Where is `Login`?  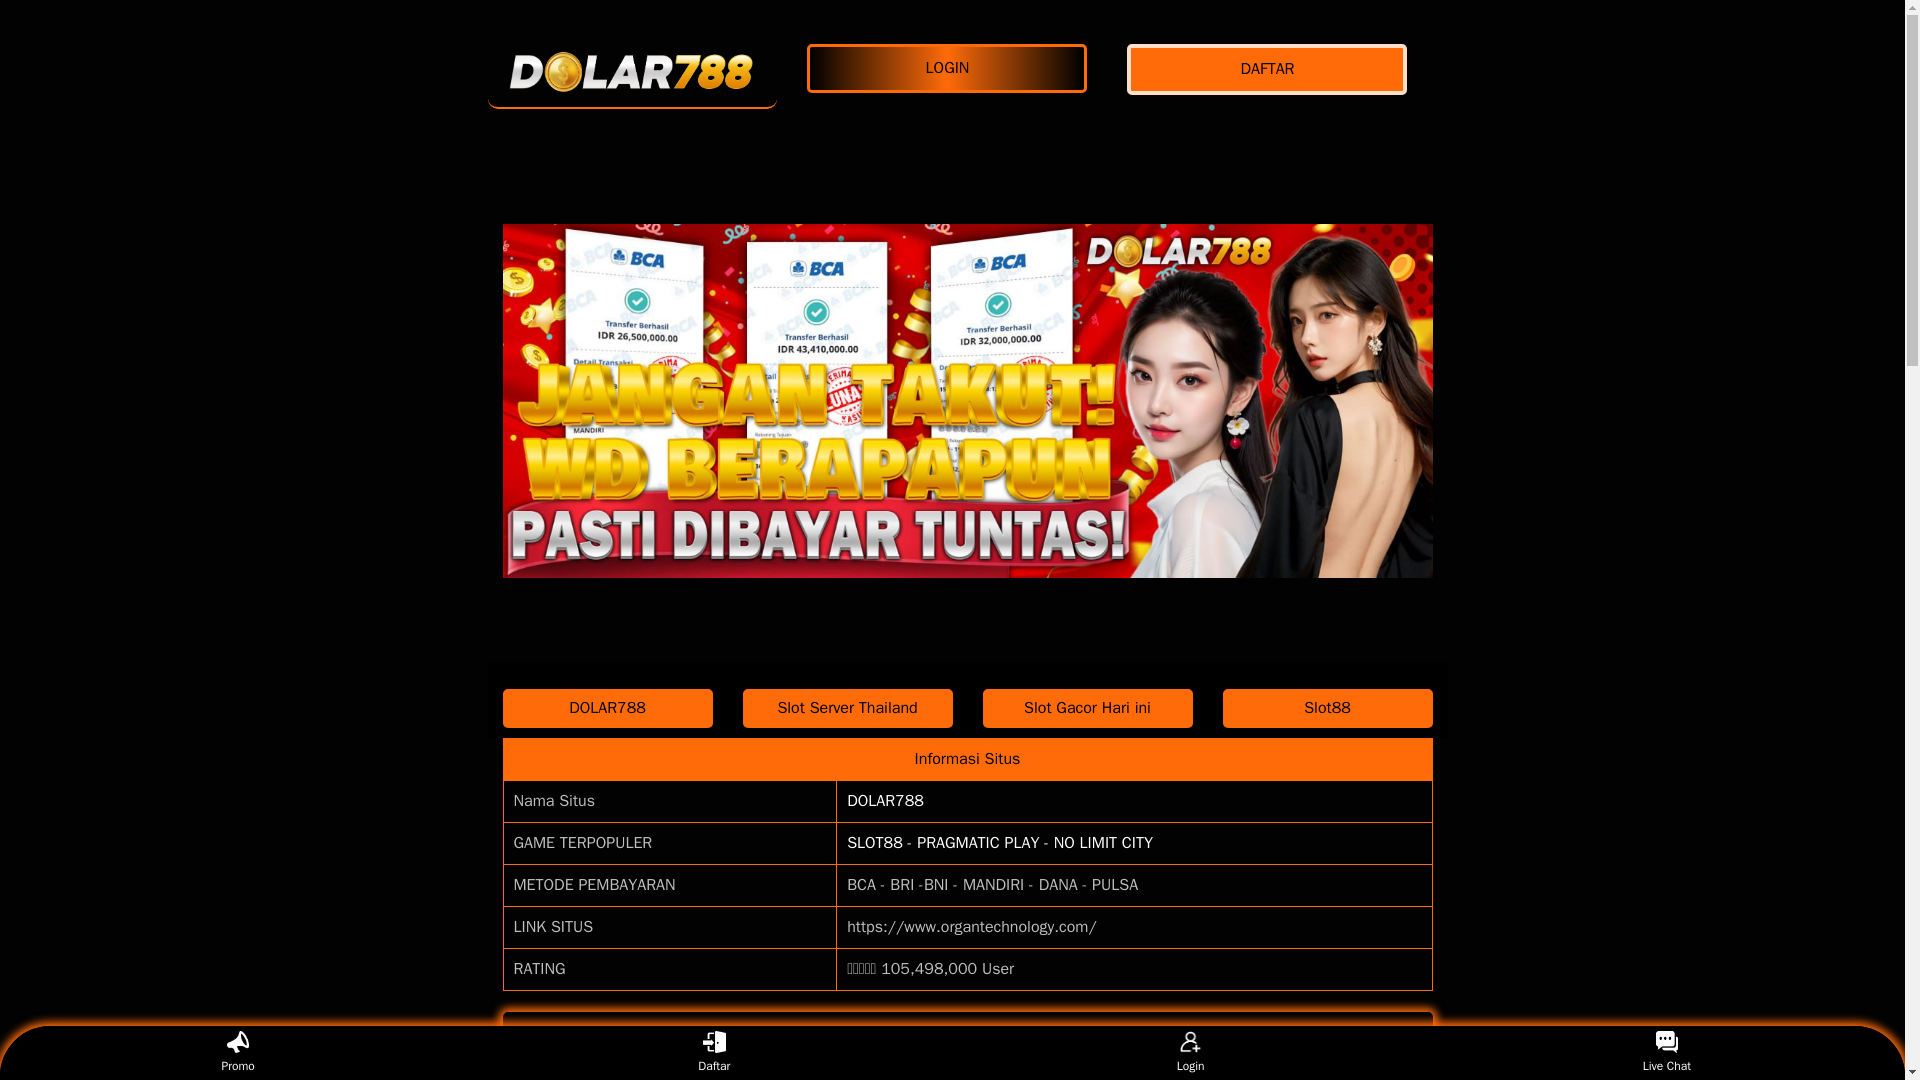
Login is located at coordinates (1190, 1052).